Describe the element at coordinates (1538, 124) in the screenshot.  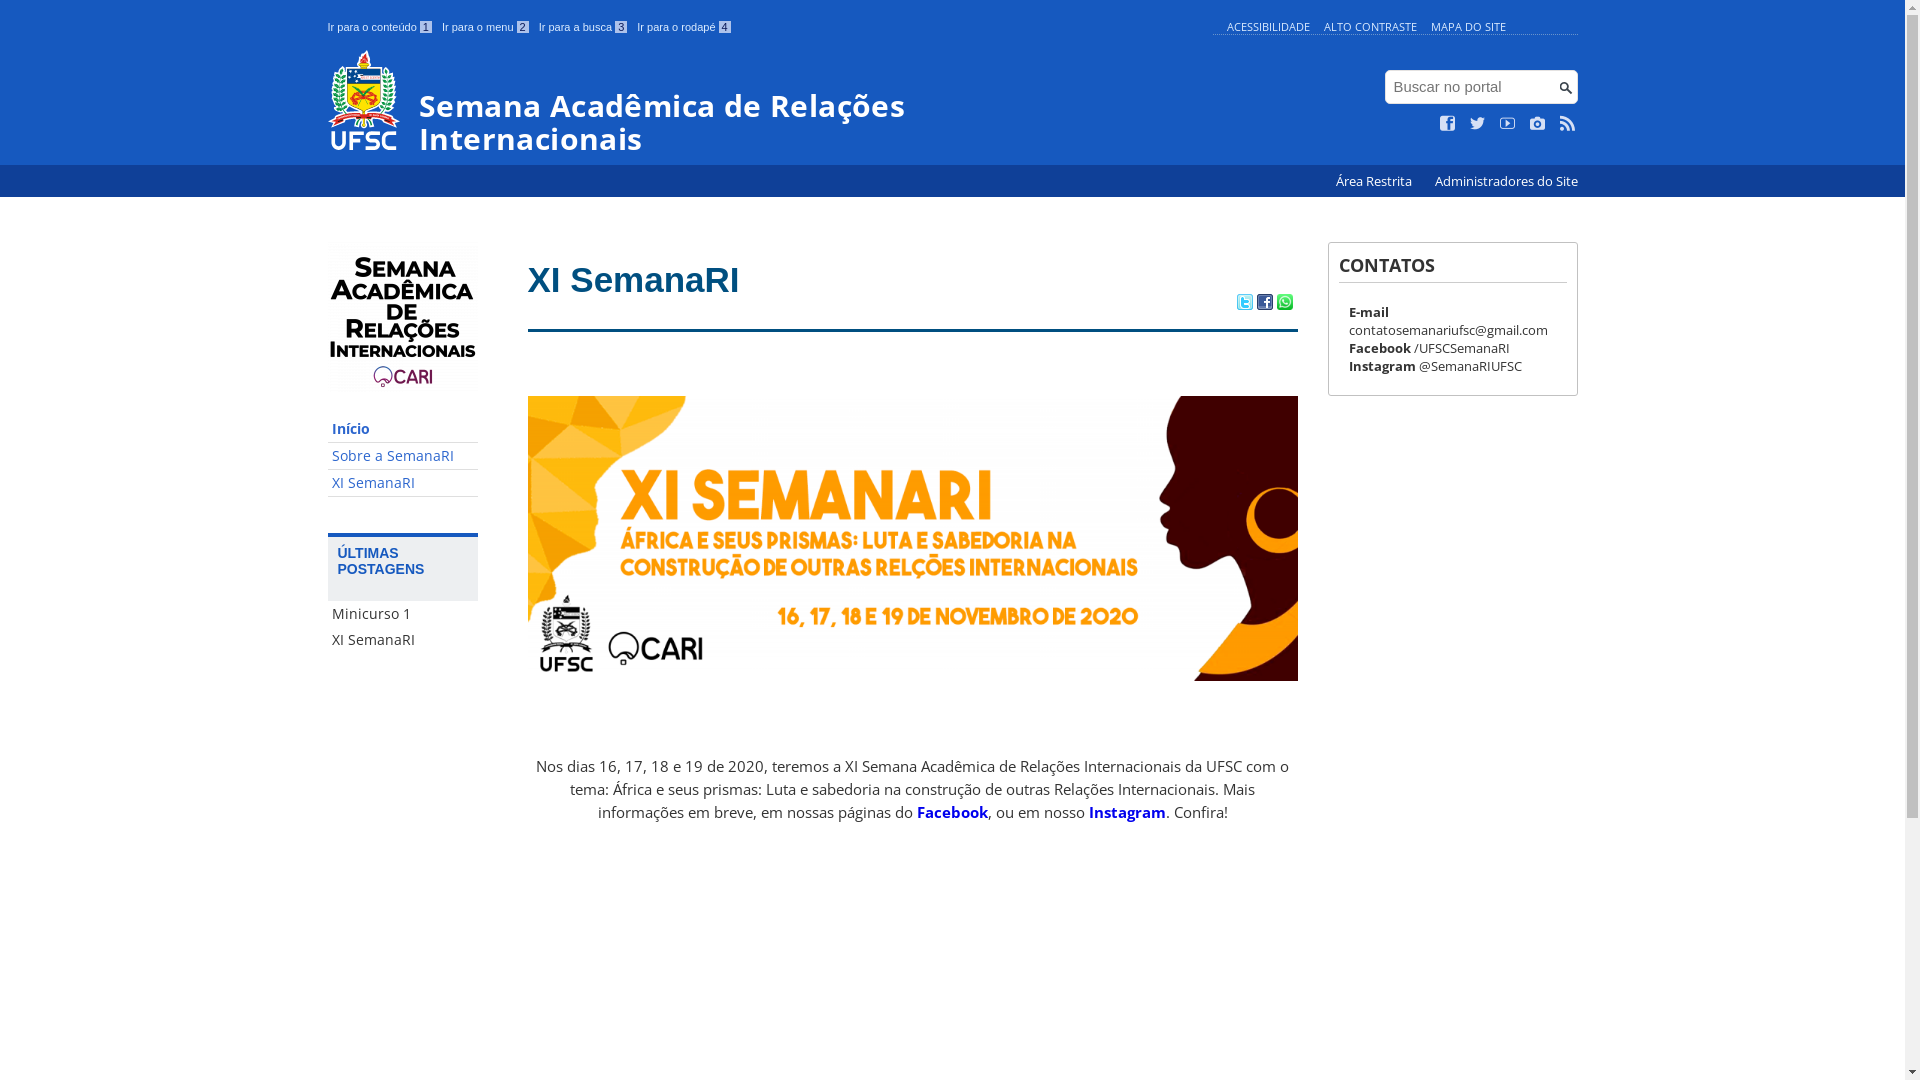
I see `Veja no Instagram` at that location.